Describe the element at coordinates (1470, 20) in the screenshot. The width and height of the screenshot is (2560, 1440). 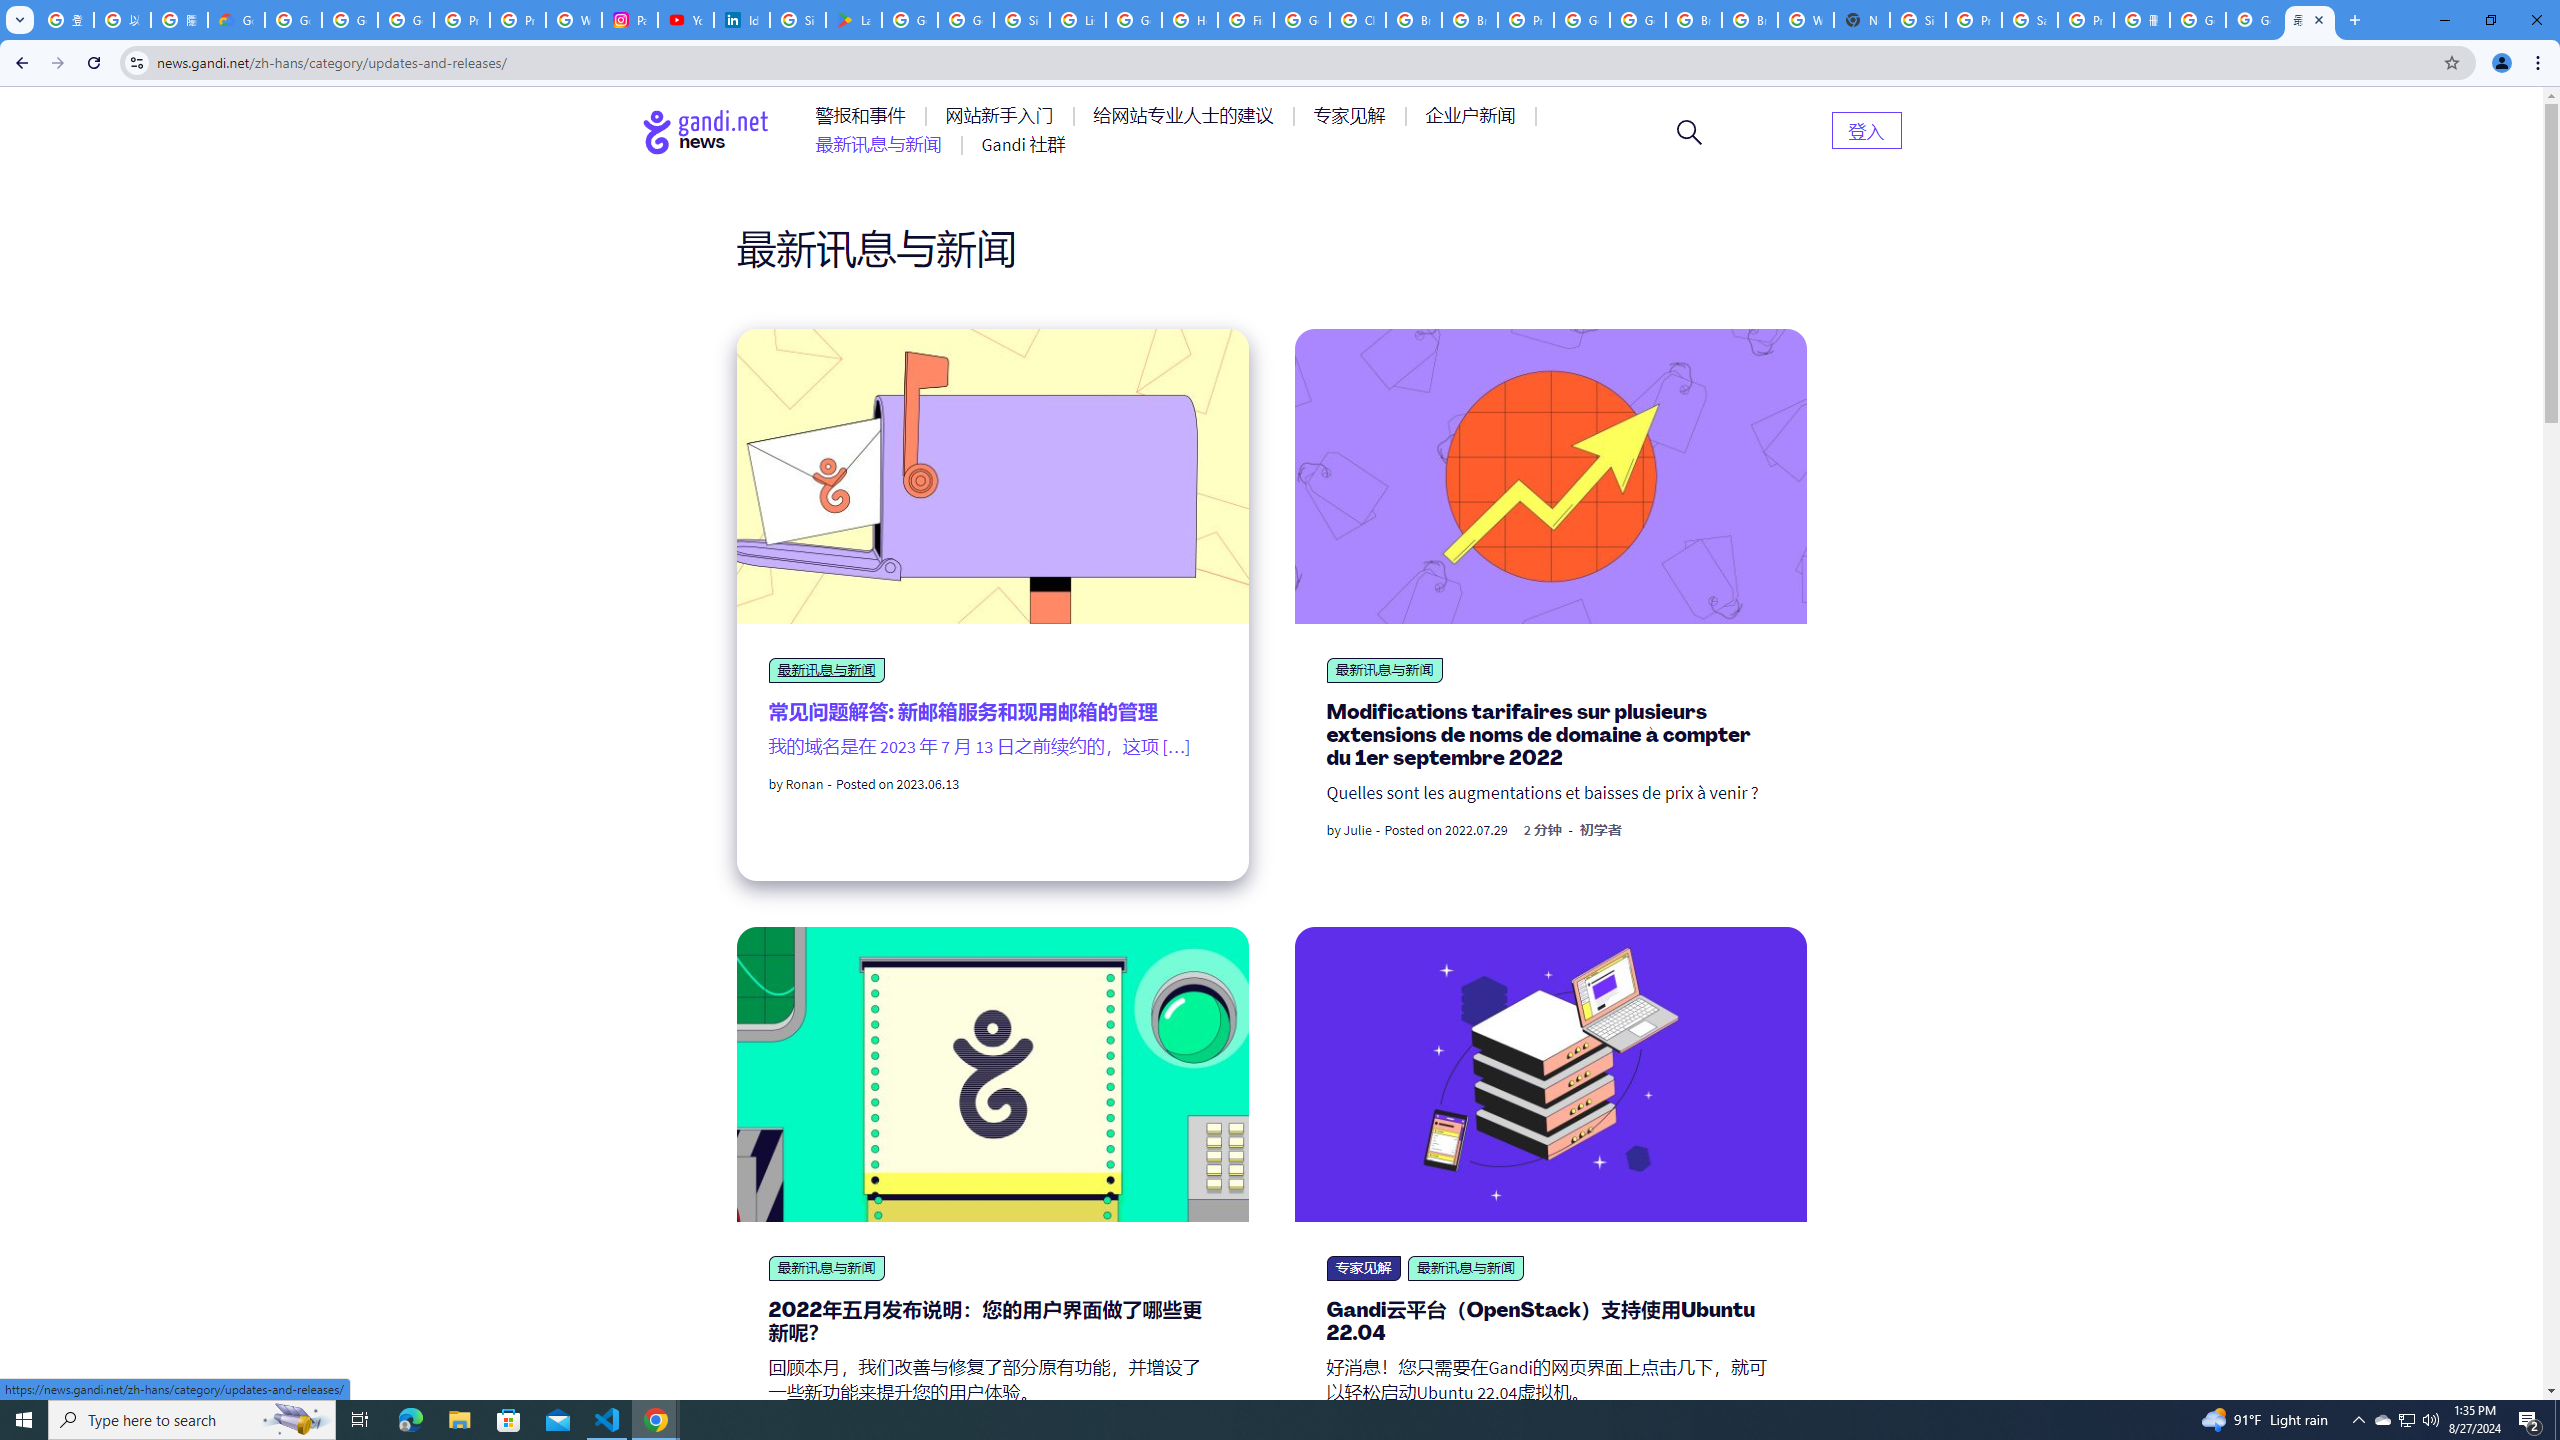
I see `Browse Chrome as a guest - Computer - Google Chrome Help` at that location.